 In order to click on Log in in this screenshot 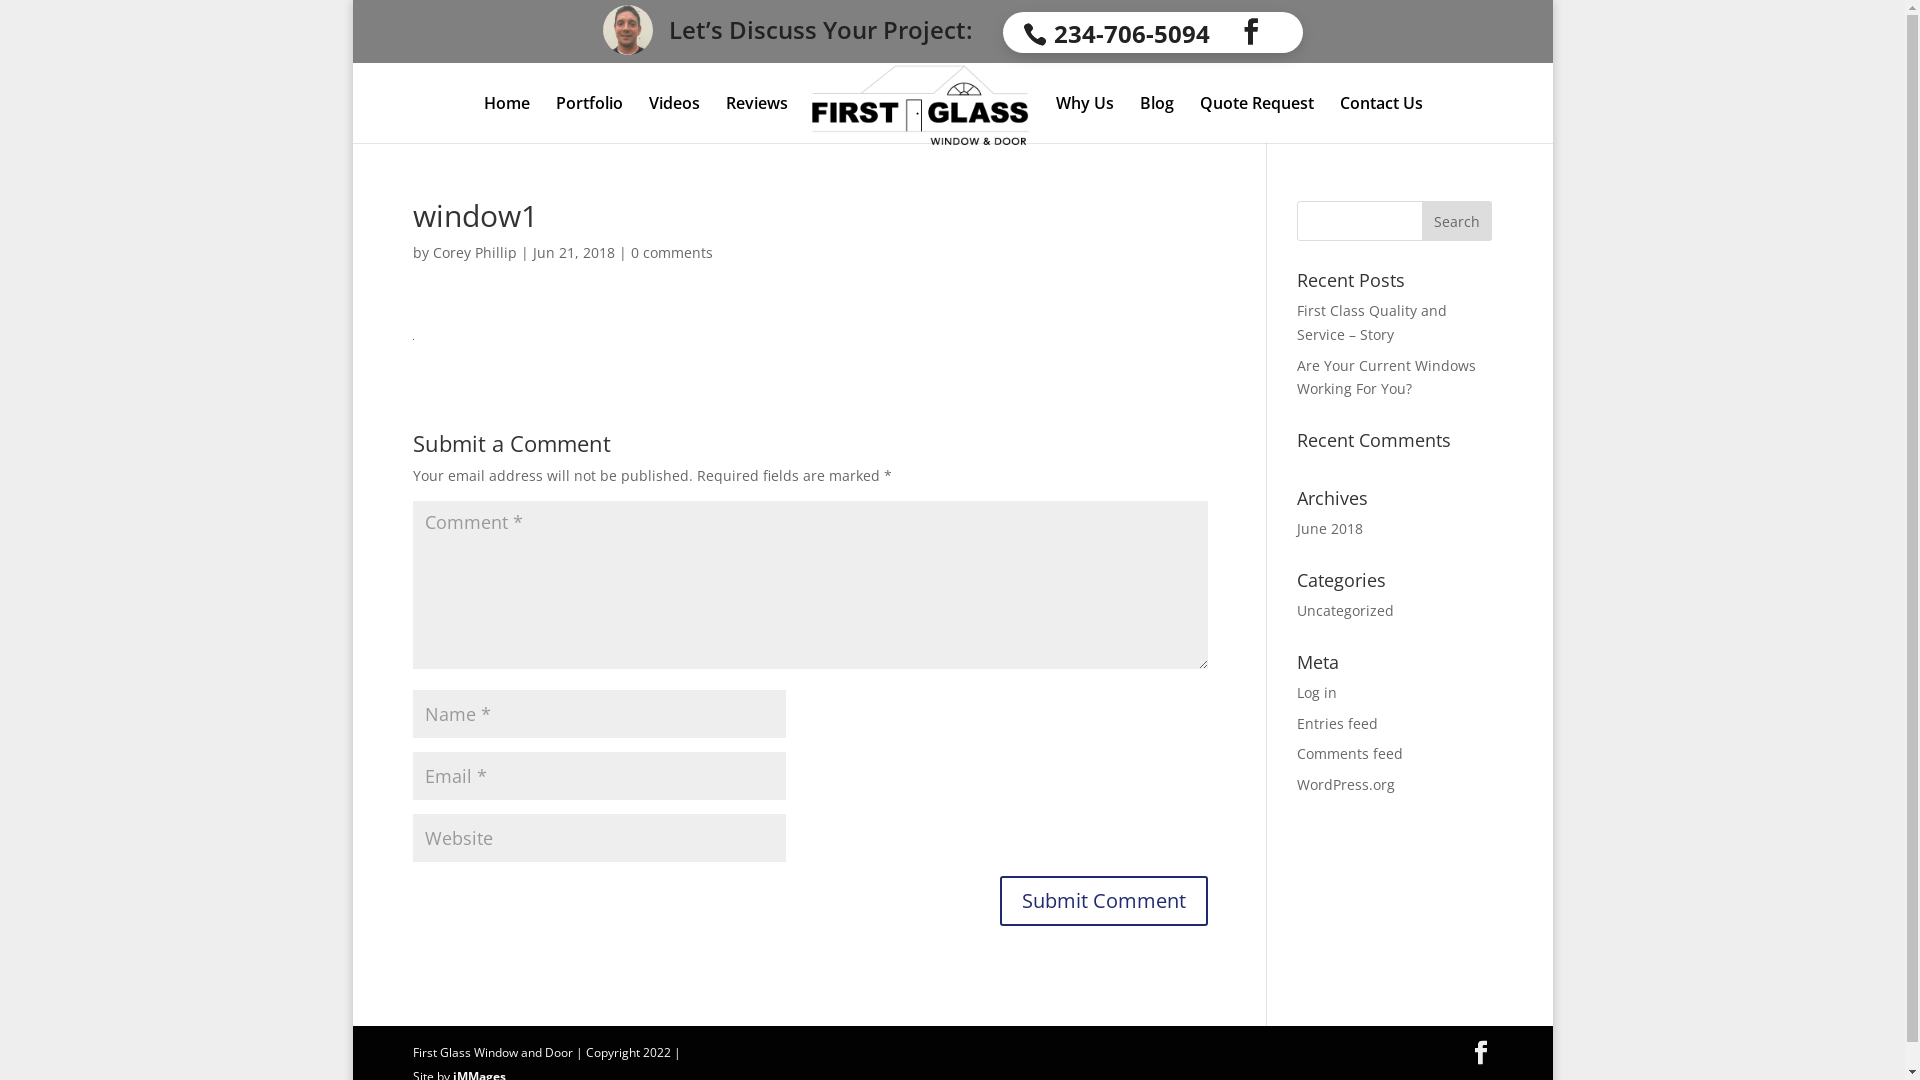, I will do `click(1317, 692)`.